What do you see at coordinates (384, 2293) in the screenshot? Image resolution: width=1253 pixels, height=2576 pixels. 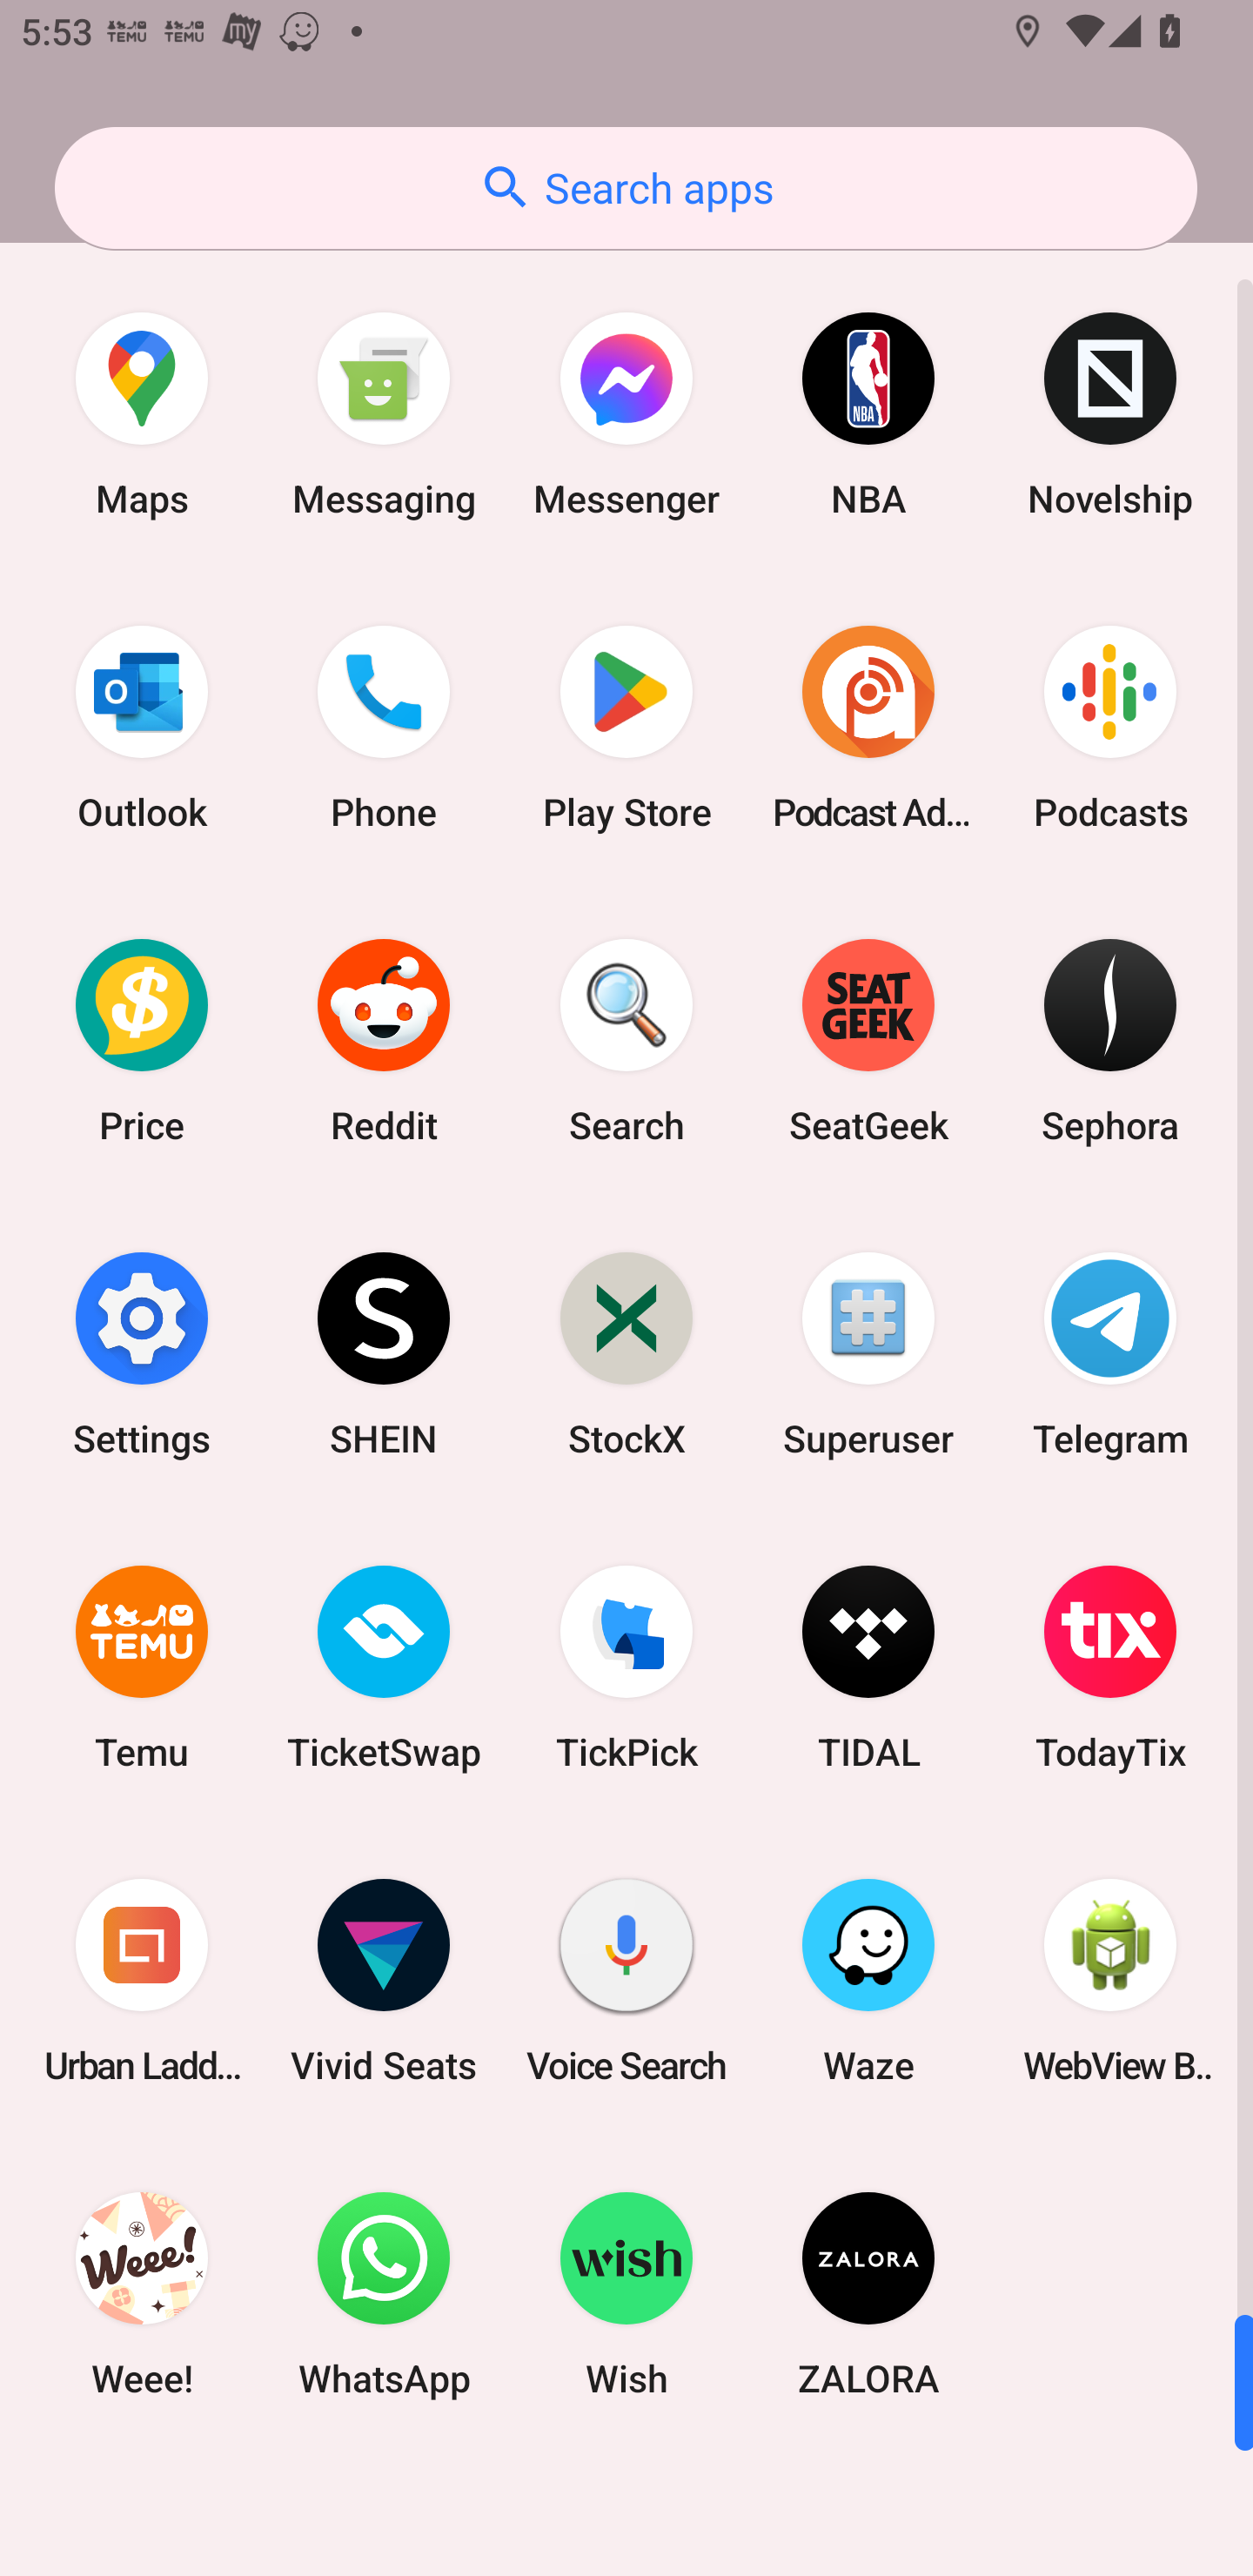 I see `WhatsApp` at bounding box center [384, 2293].